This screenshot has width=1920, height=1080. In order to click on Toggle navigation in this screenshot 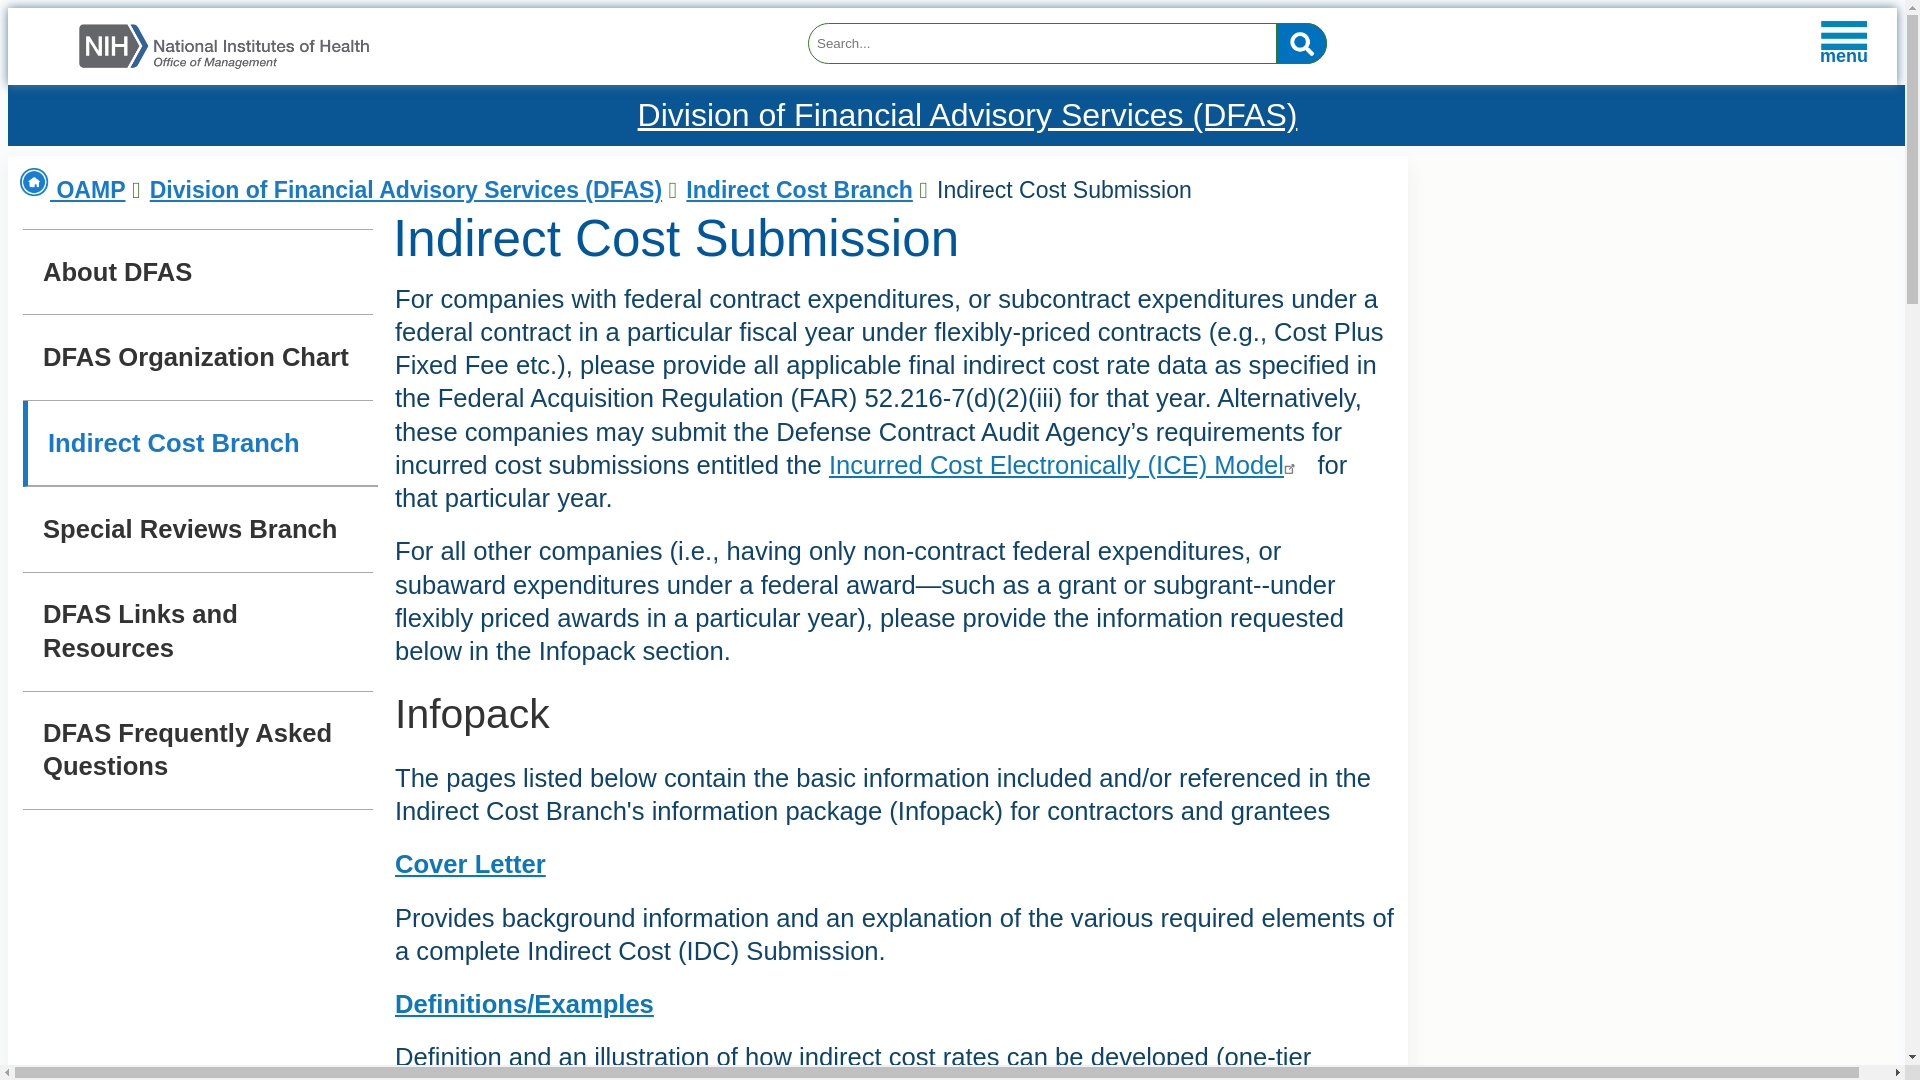, I will do `click(52, 56)`.